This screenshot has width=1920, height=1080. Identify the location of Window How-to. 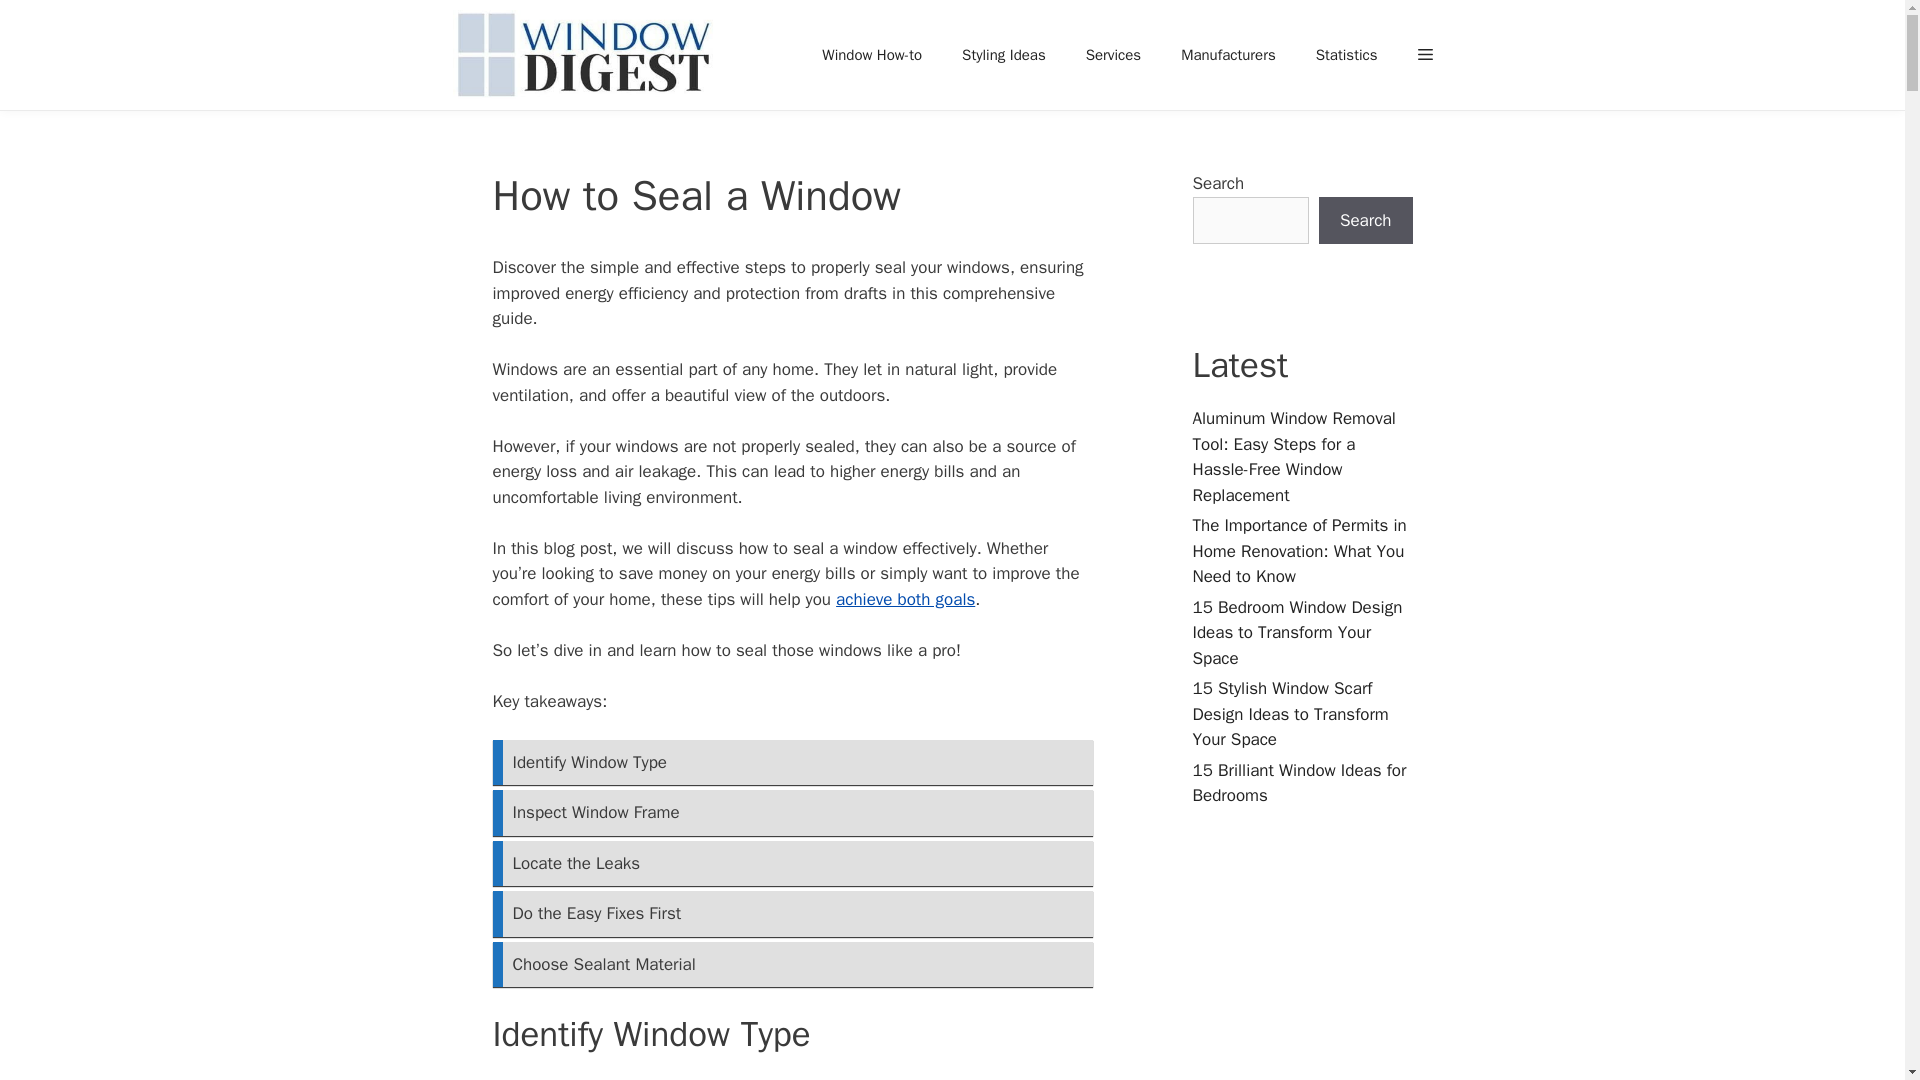
(872, 54).